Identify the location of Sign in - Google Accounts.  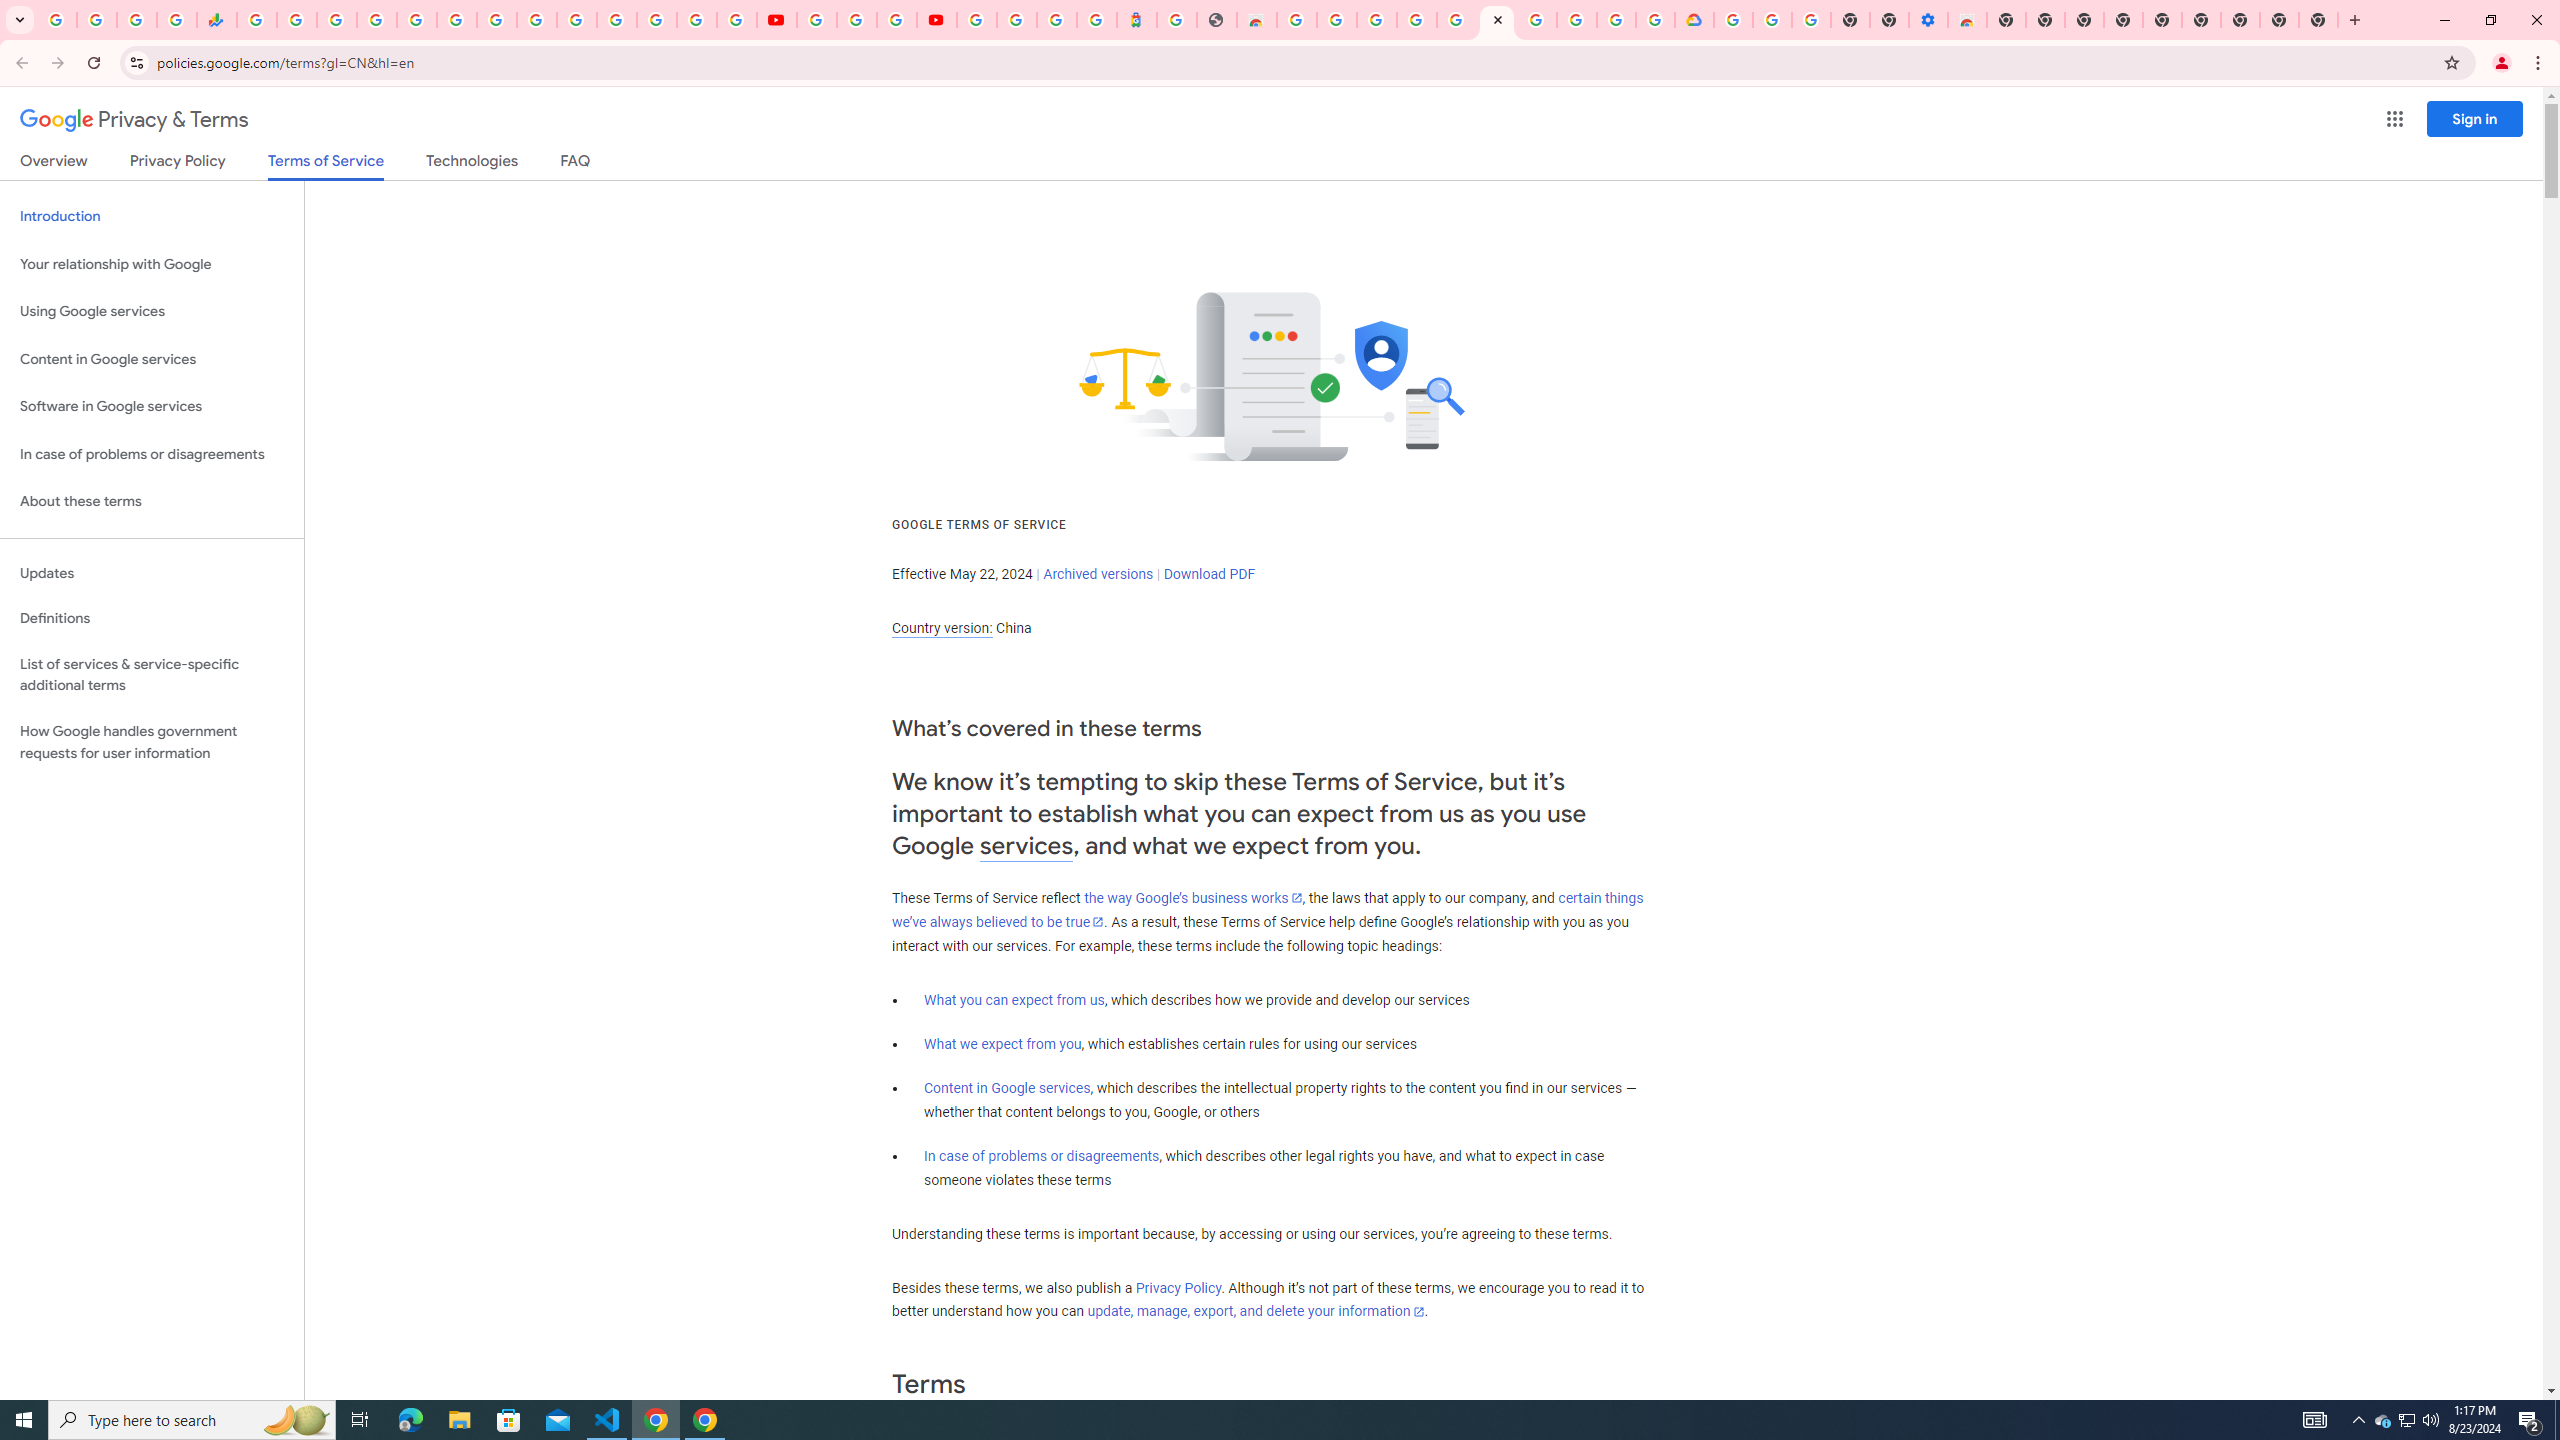
(656, 20).